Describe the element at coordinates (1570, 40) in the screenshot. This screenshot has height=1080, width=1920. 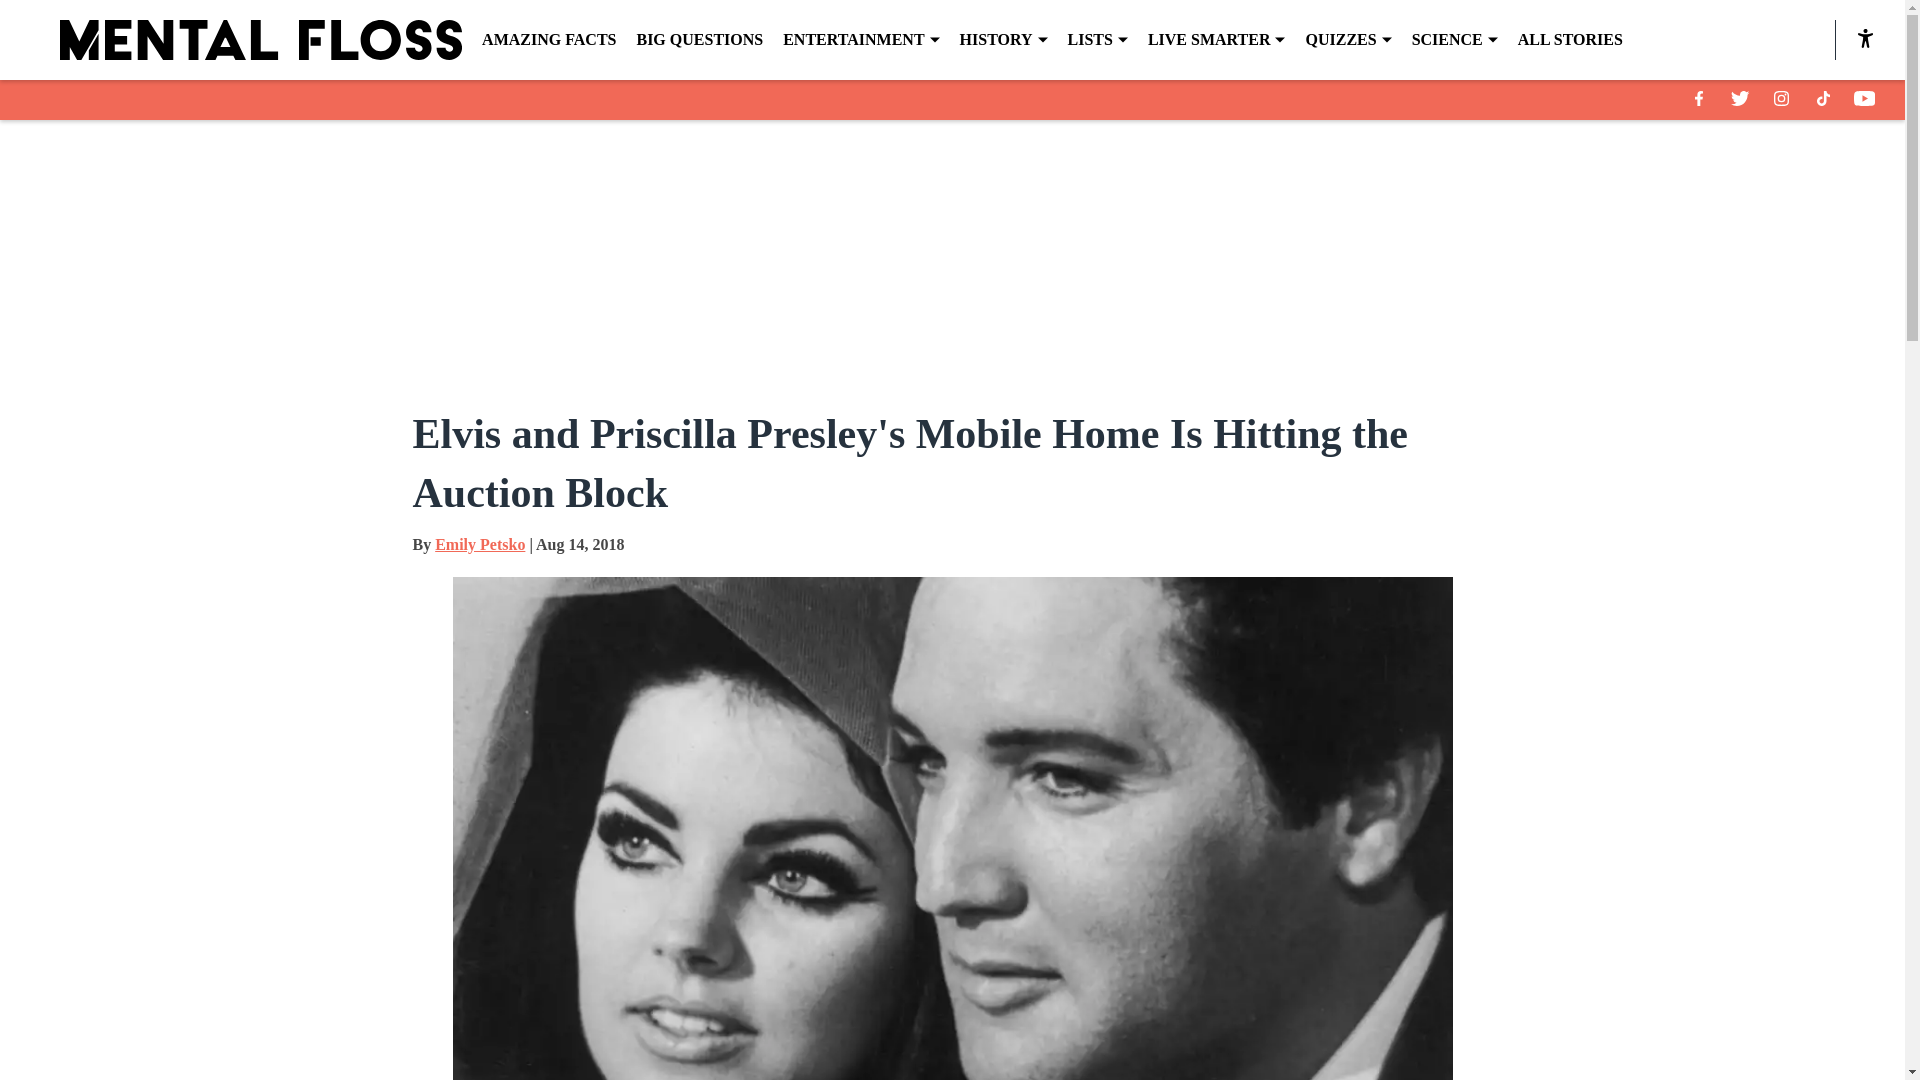
I see `ALL STORIES` at that location.